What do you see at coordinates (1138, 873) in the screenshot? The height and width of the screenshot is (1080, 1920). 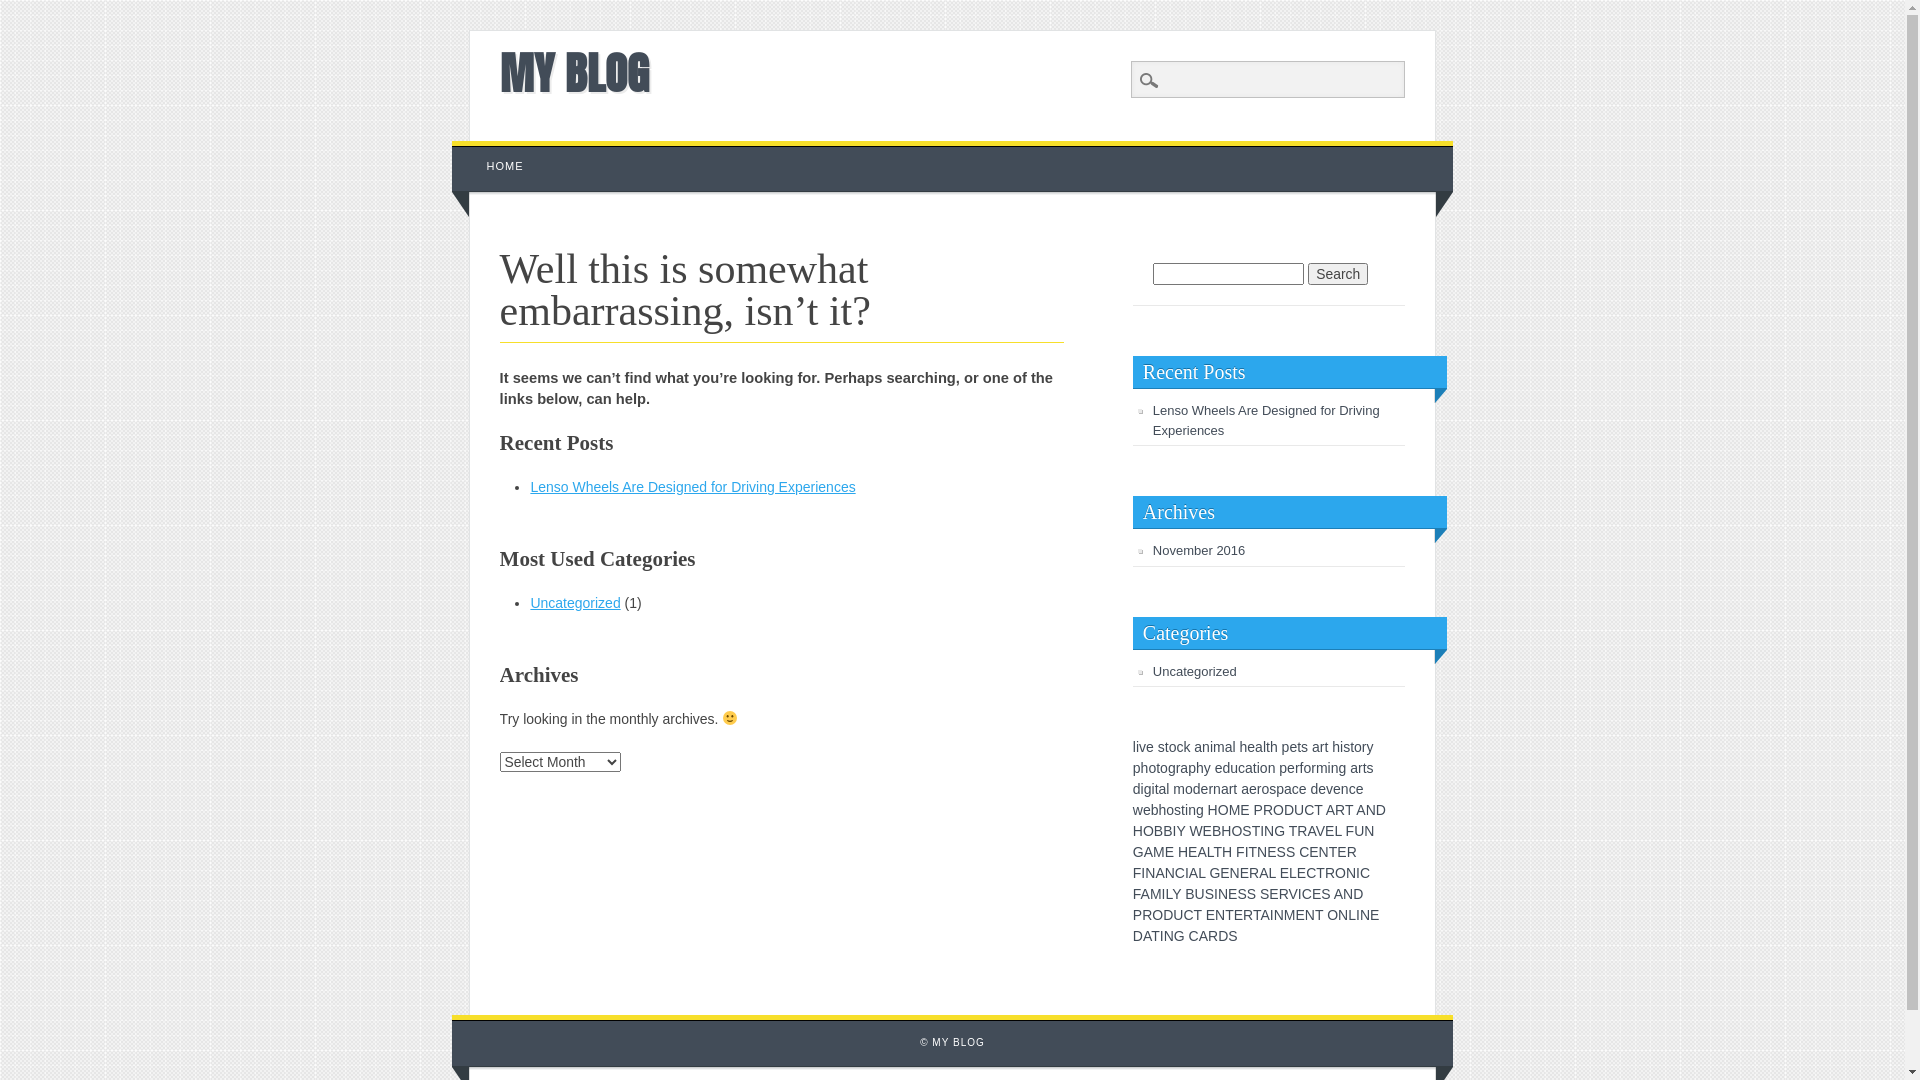 I see `F` at bounding box center [1138, 873].